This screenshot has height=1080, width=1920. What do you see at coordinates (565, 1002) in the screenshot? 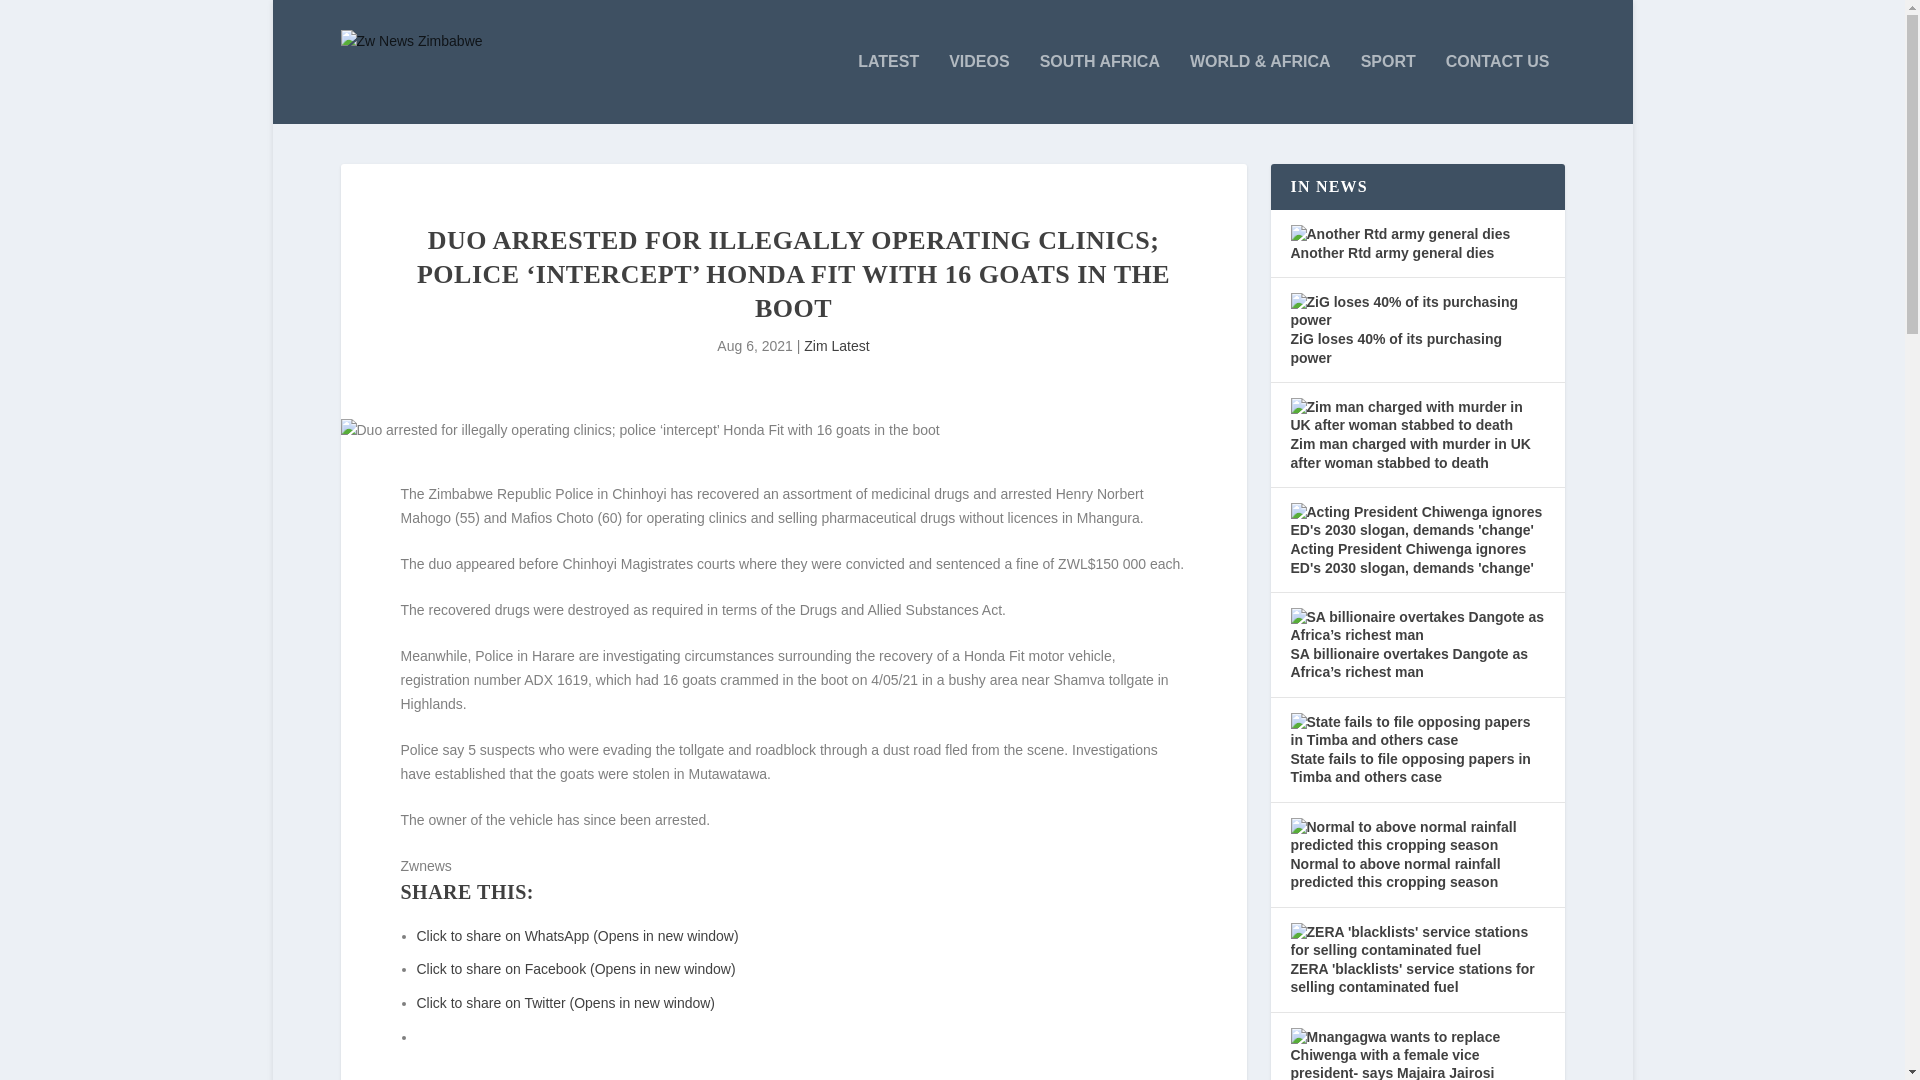
I see `Click to share on Twitter` at bounding box center [565, 1002].